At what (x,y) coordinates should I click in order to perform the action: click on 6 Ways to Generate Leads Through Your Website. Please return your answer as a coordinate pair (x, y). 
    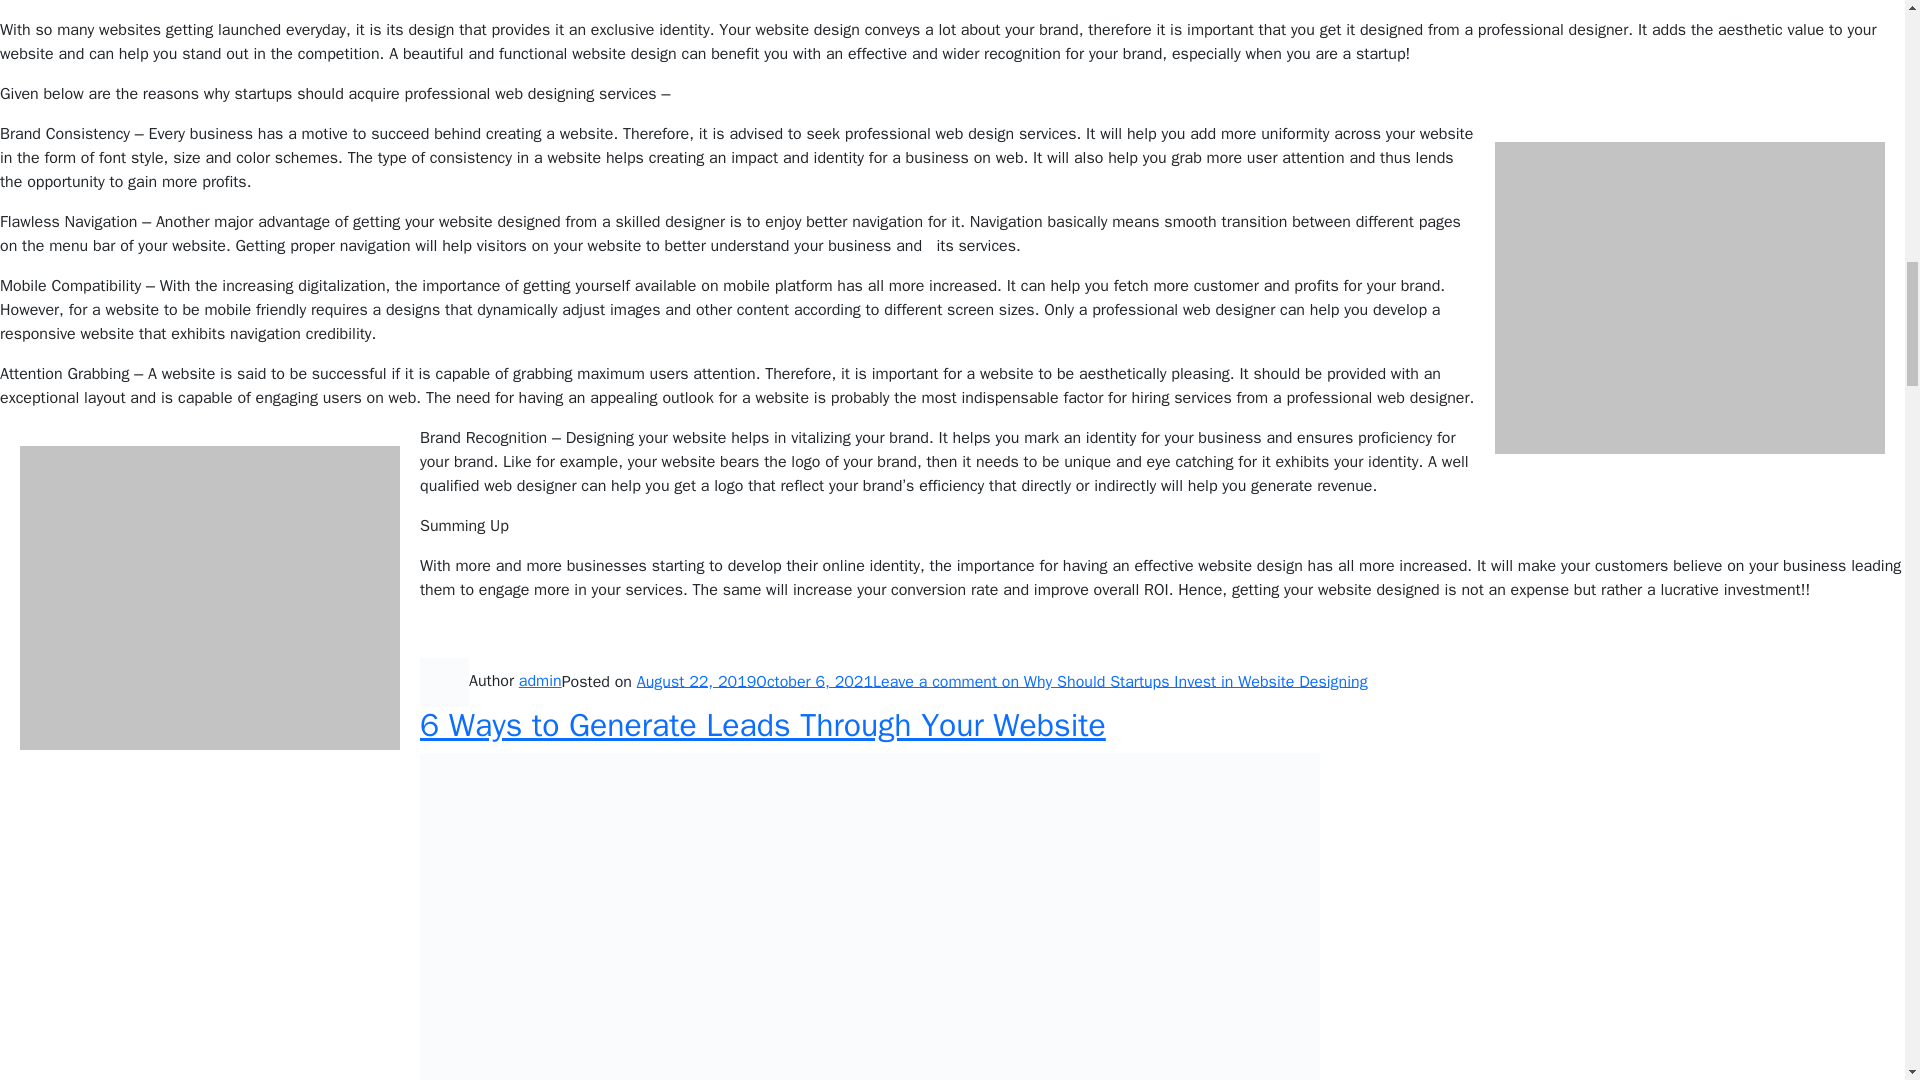
    Looking at the image, I should click on (762, 726).